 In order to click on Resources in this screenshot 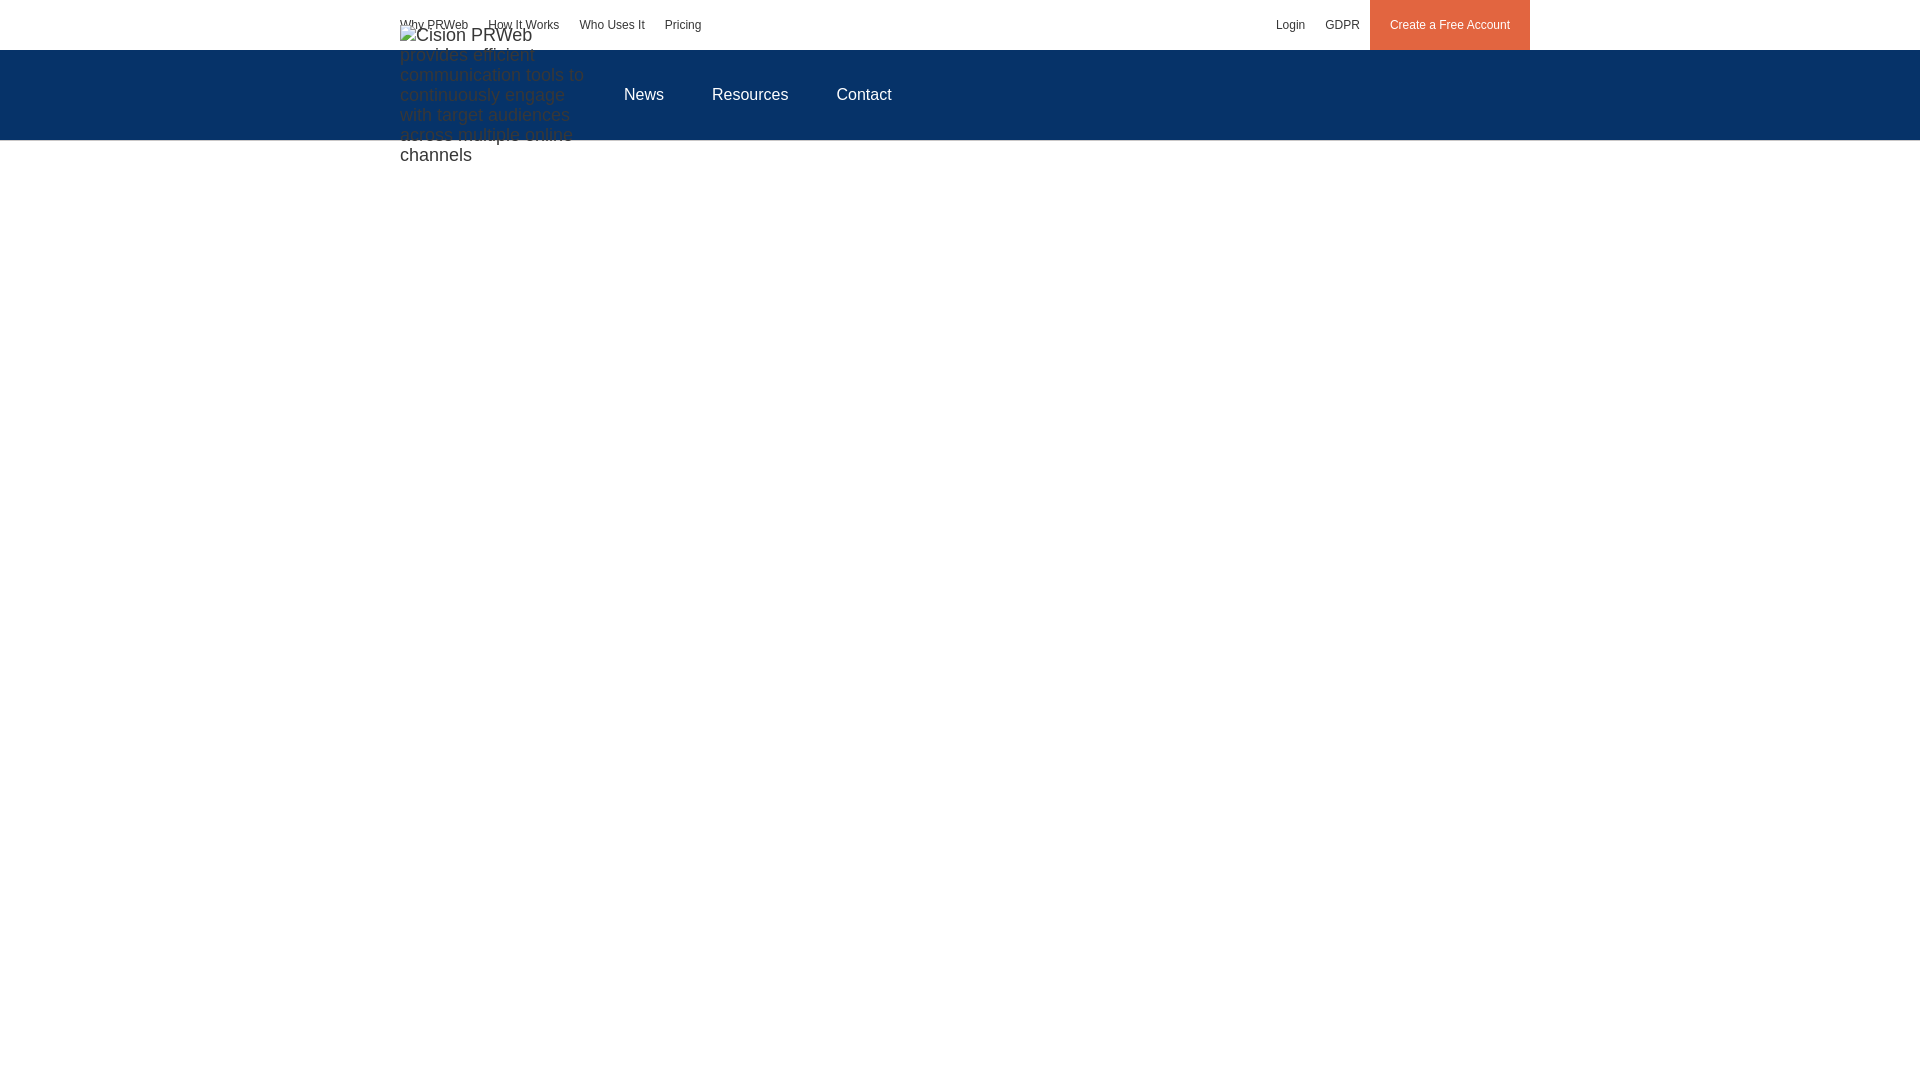, I will do `click(750, 94)`.